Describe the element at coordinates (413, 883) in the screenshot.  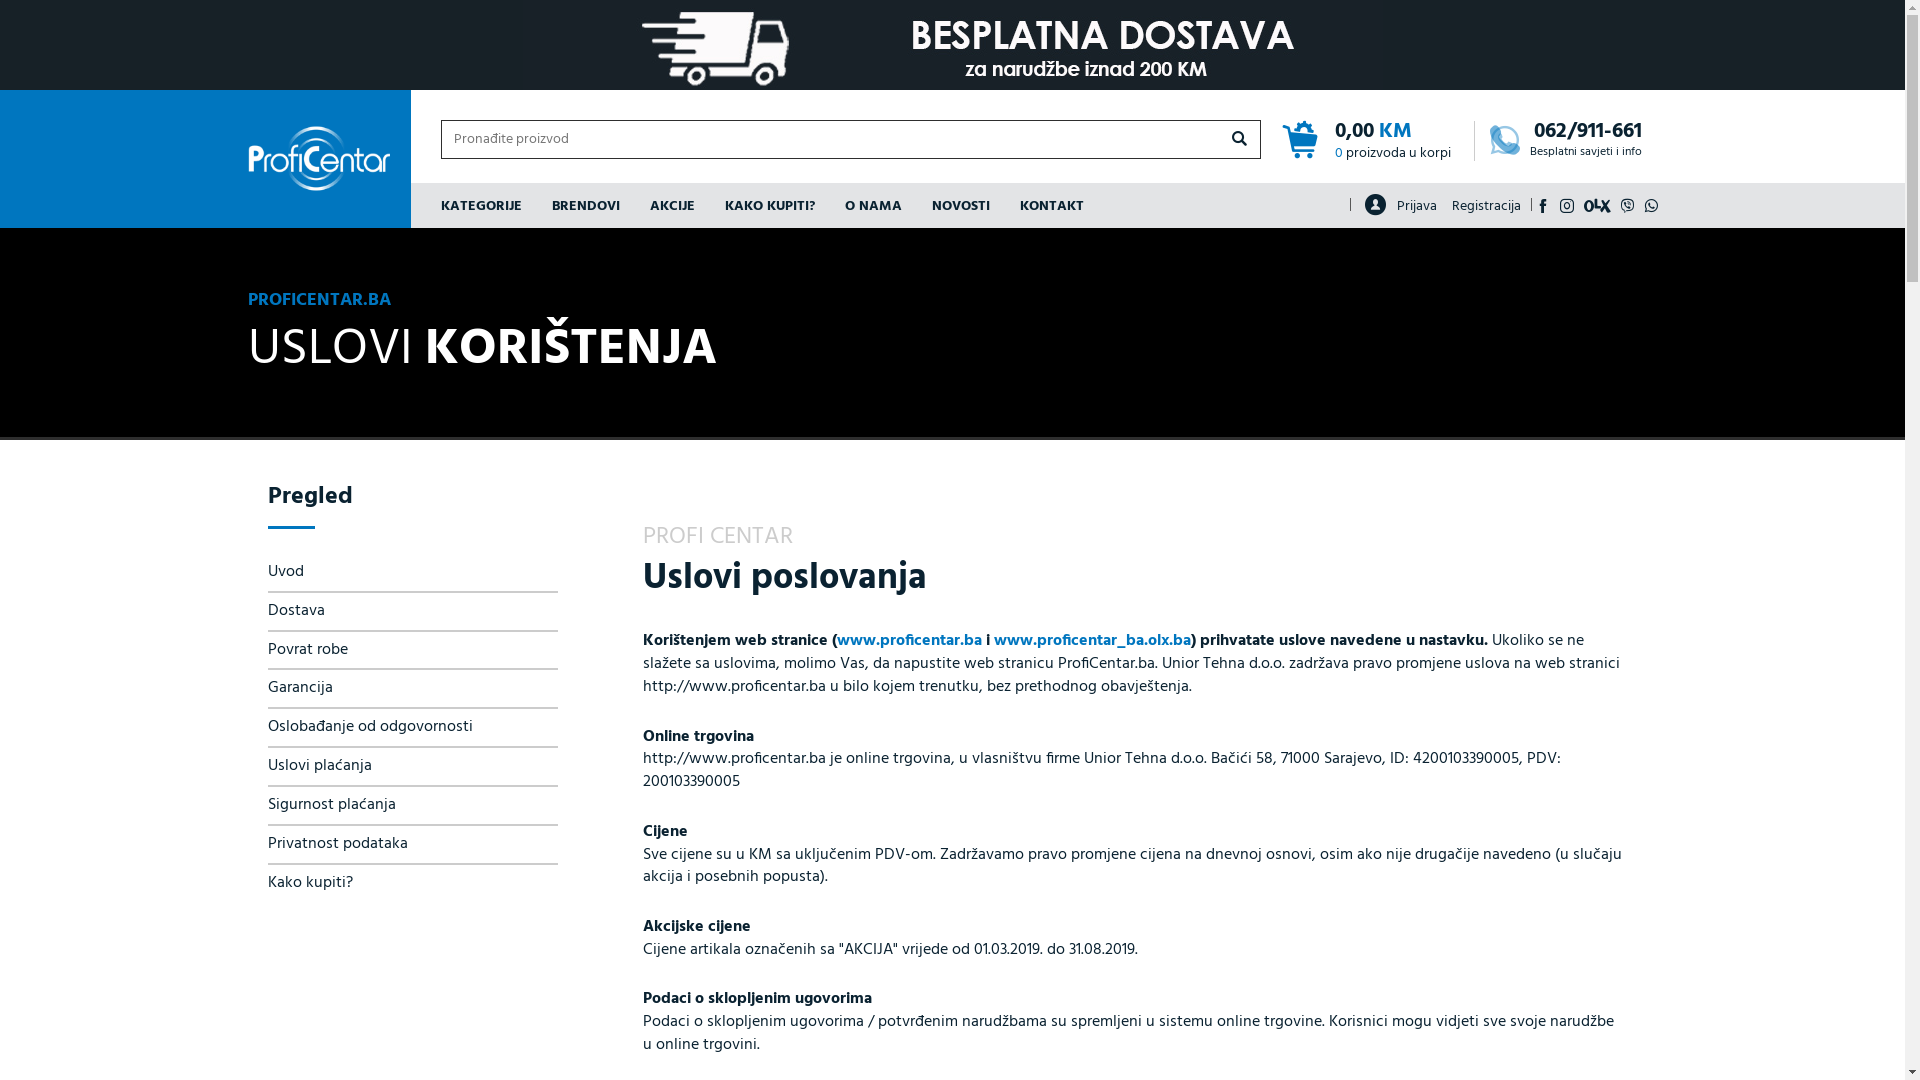
I see `Kako kupiti?` at that location.